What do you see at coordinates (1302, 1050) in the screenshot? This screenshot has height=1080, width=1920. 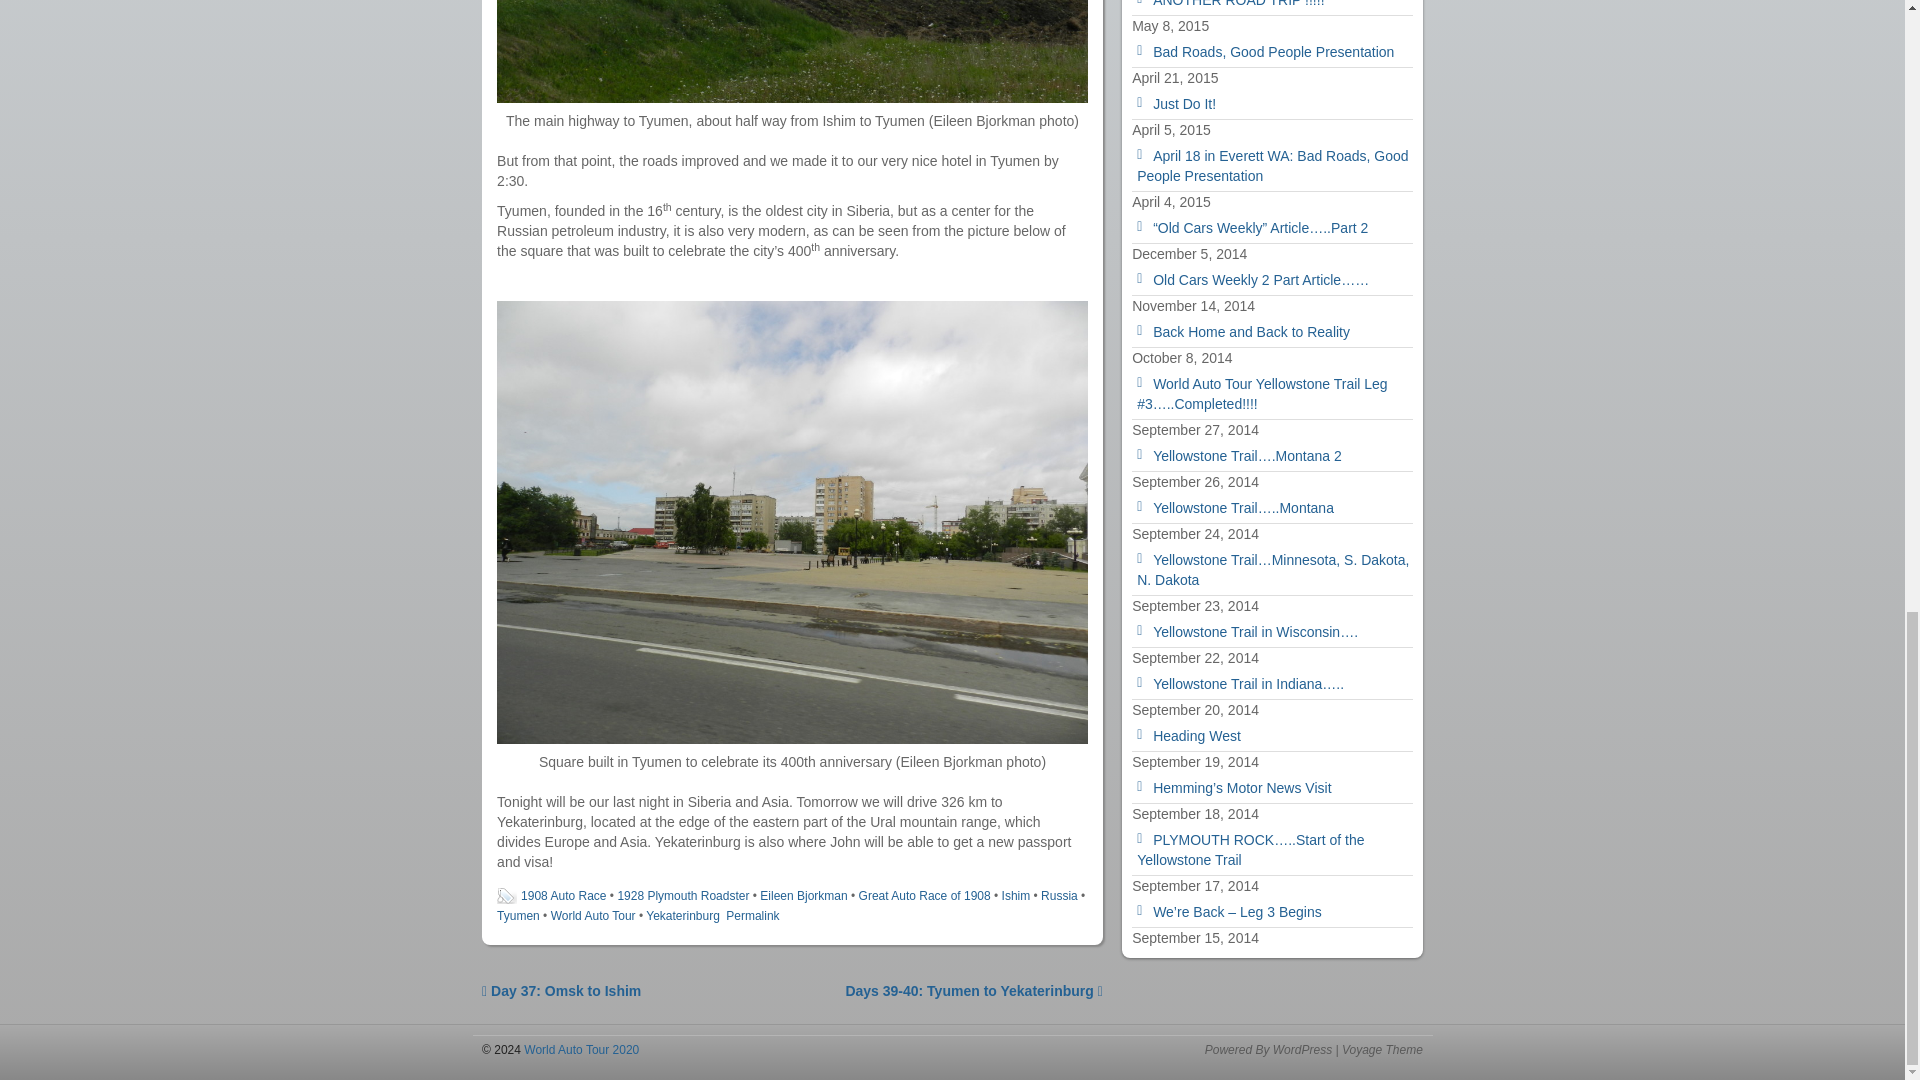 I see `WordPress` at bounding box center [1302, 1050].